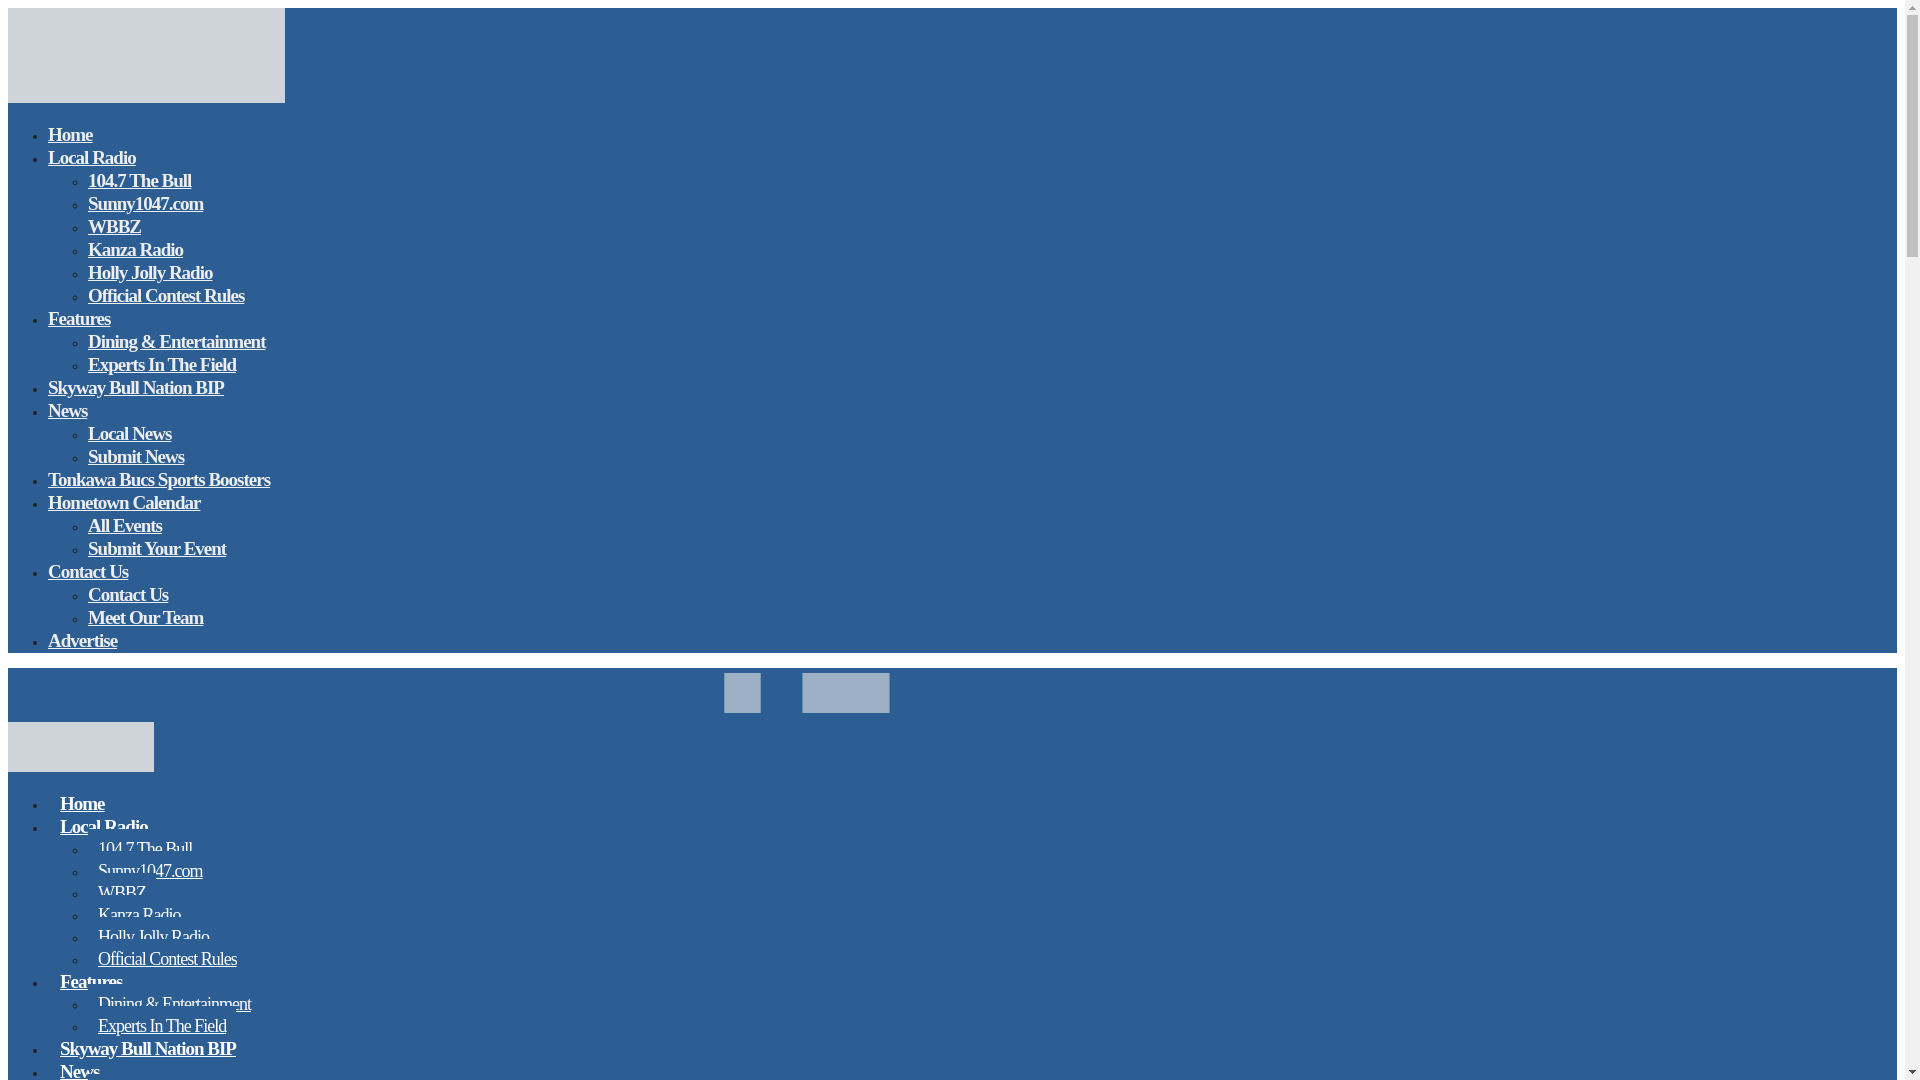 This screenshot has width=1920, height=1080. What do you see at coordinates (146, 97) in the screenshot?
I see `My Hometown Post` at bounding box center [146, 97].